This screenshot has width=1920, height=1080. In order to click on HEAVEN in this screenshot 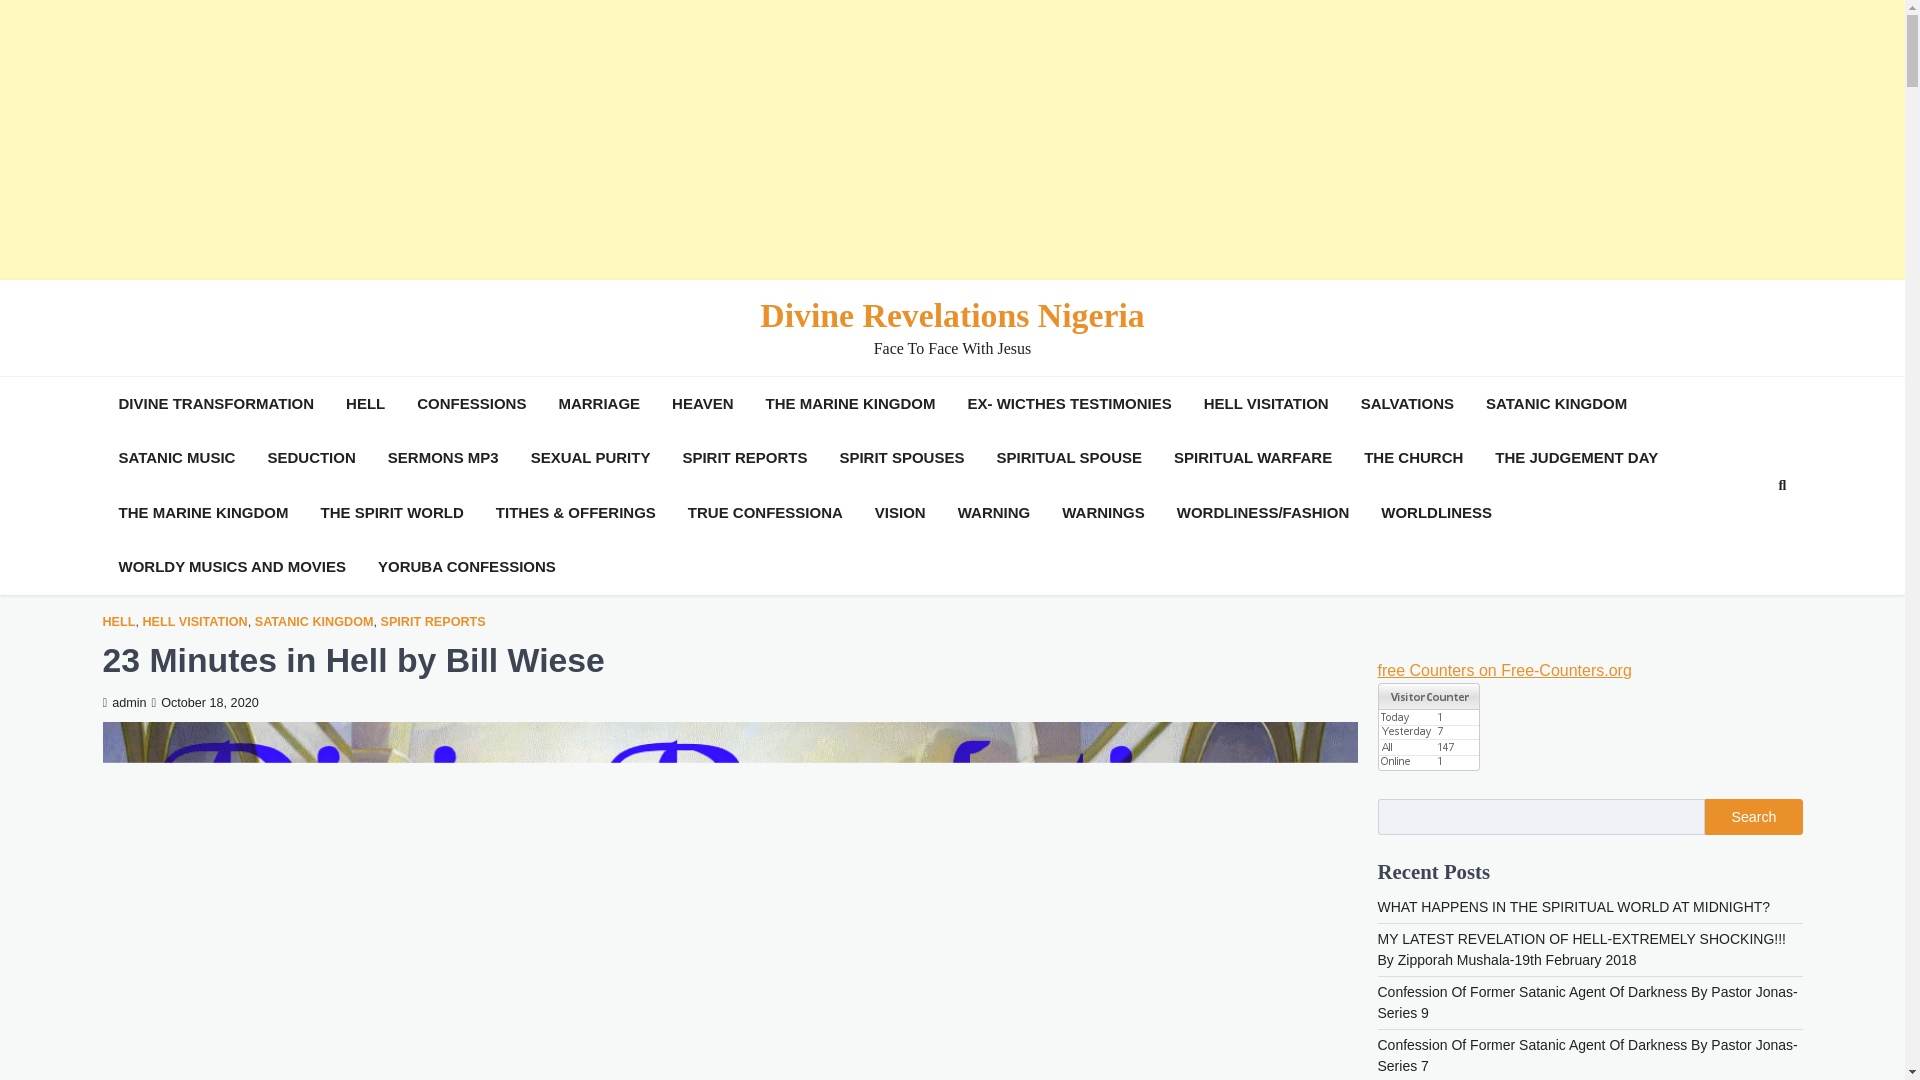, I will do `click(702, 404)`.